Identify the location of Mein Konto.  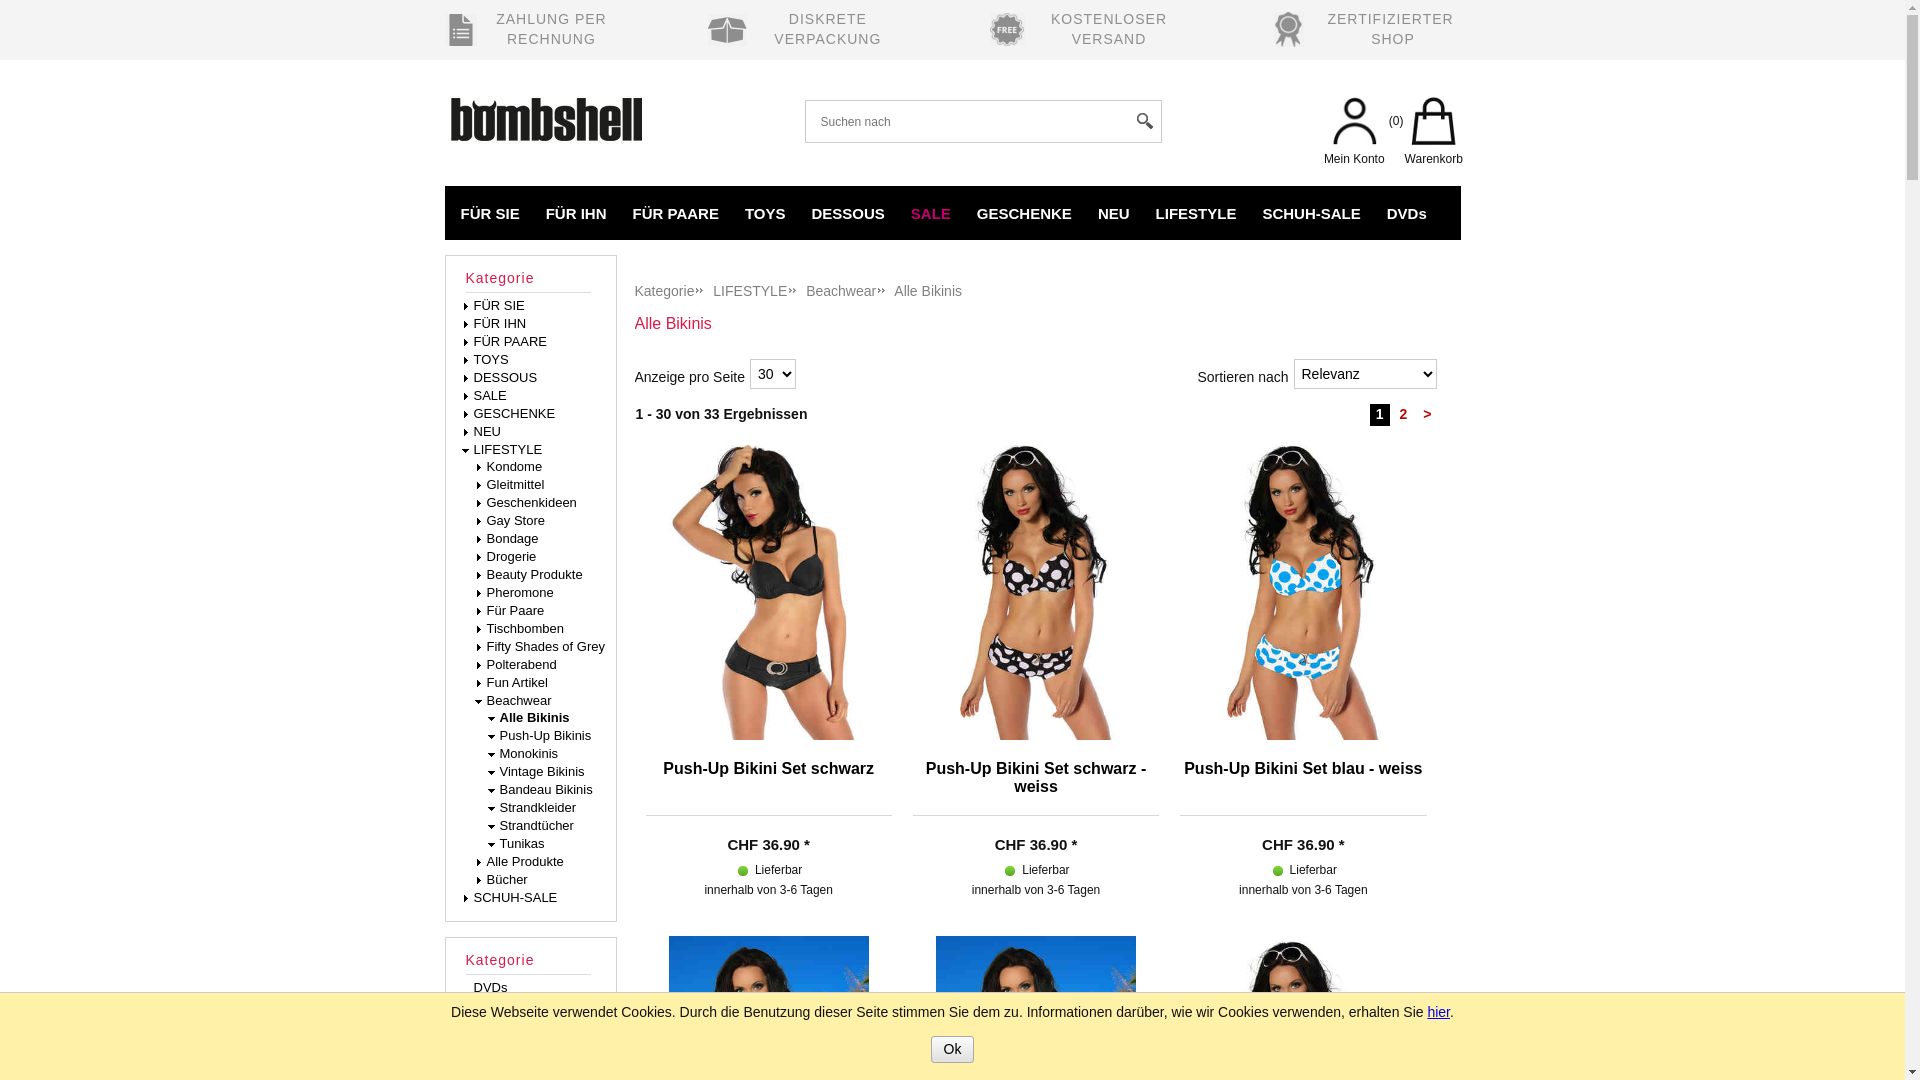
(1354, 124).